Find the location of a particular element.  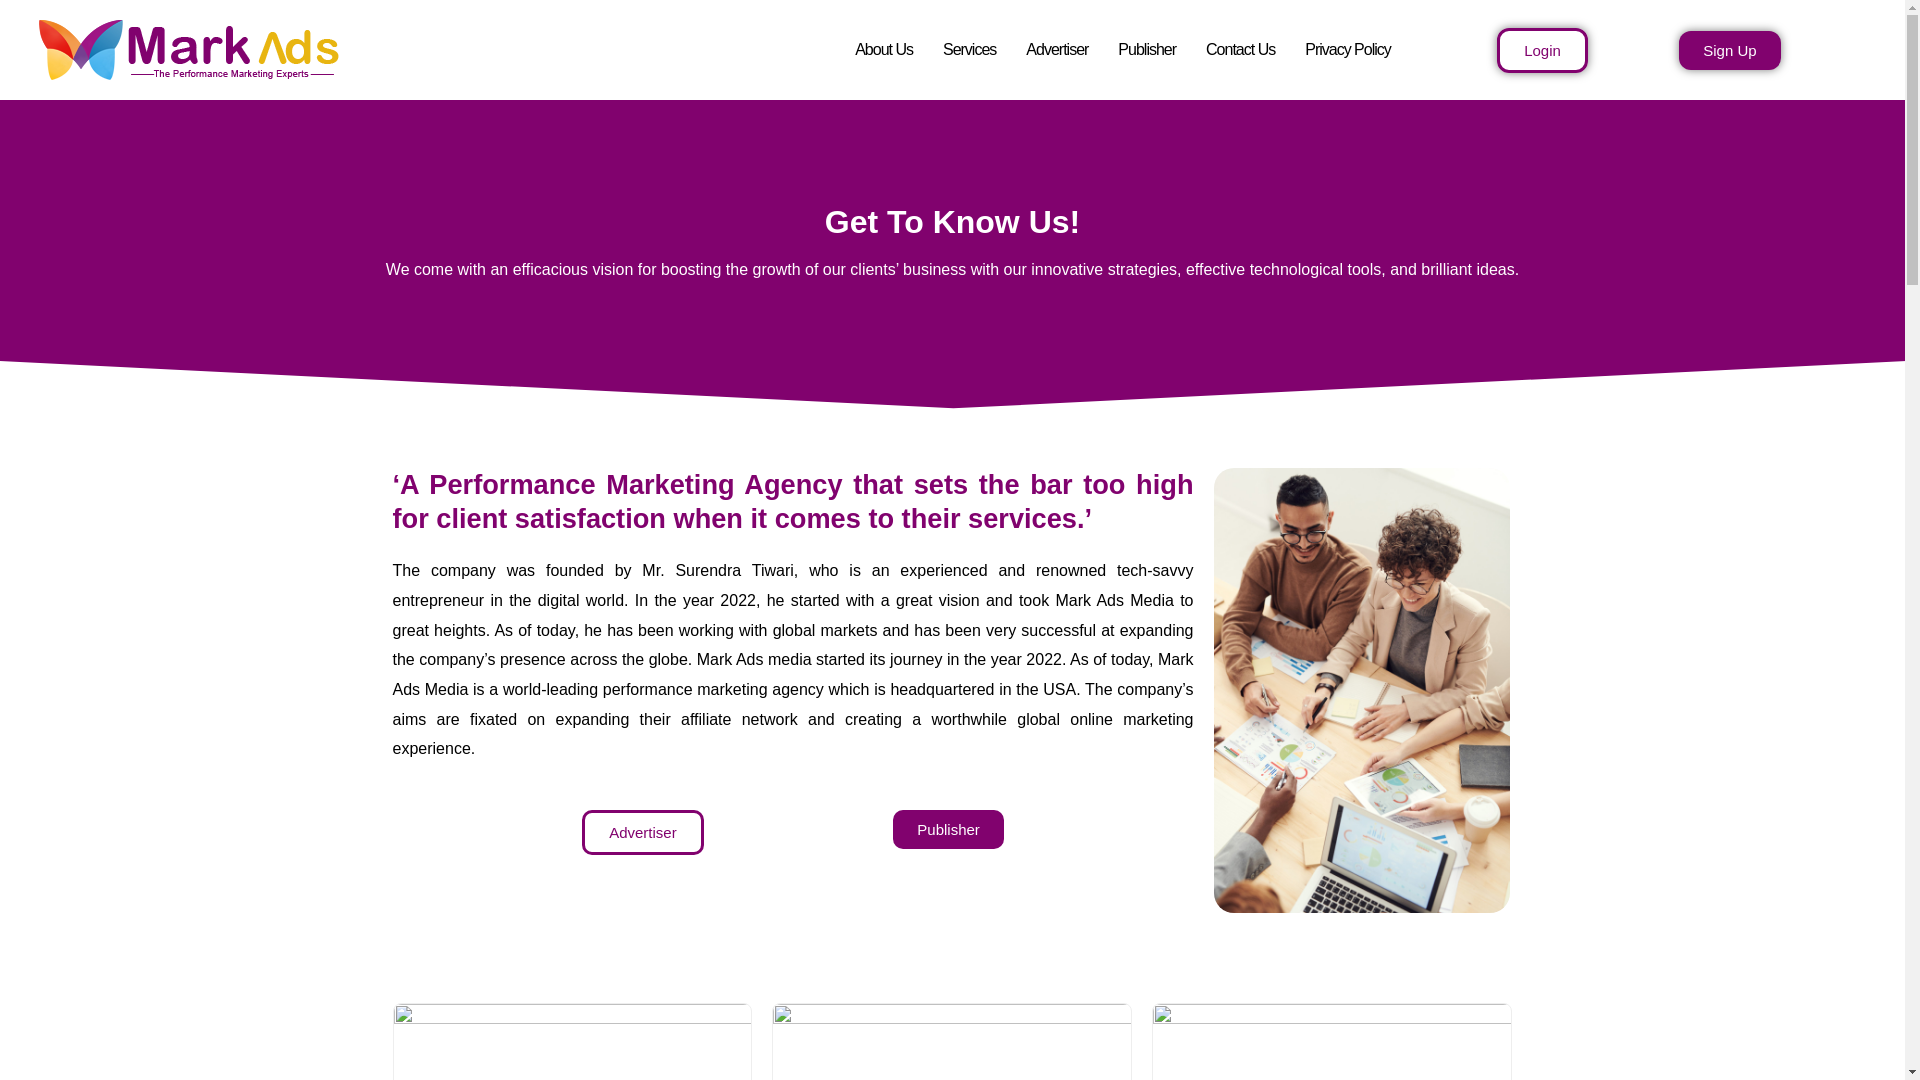

Contact Us is located at coordinates (1240, 50).